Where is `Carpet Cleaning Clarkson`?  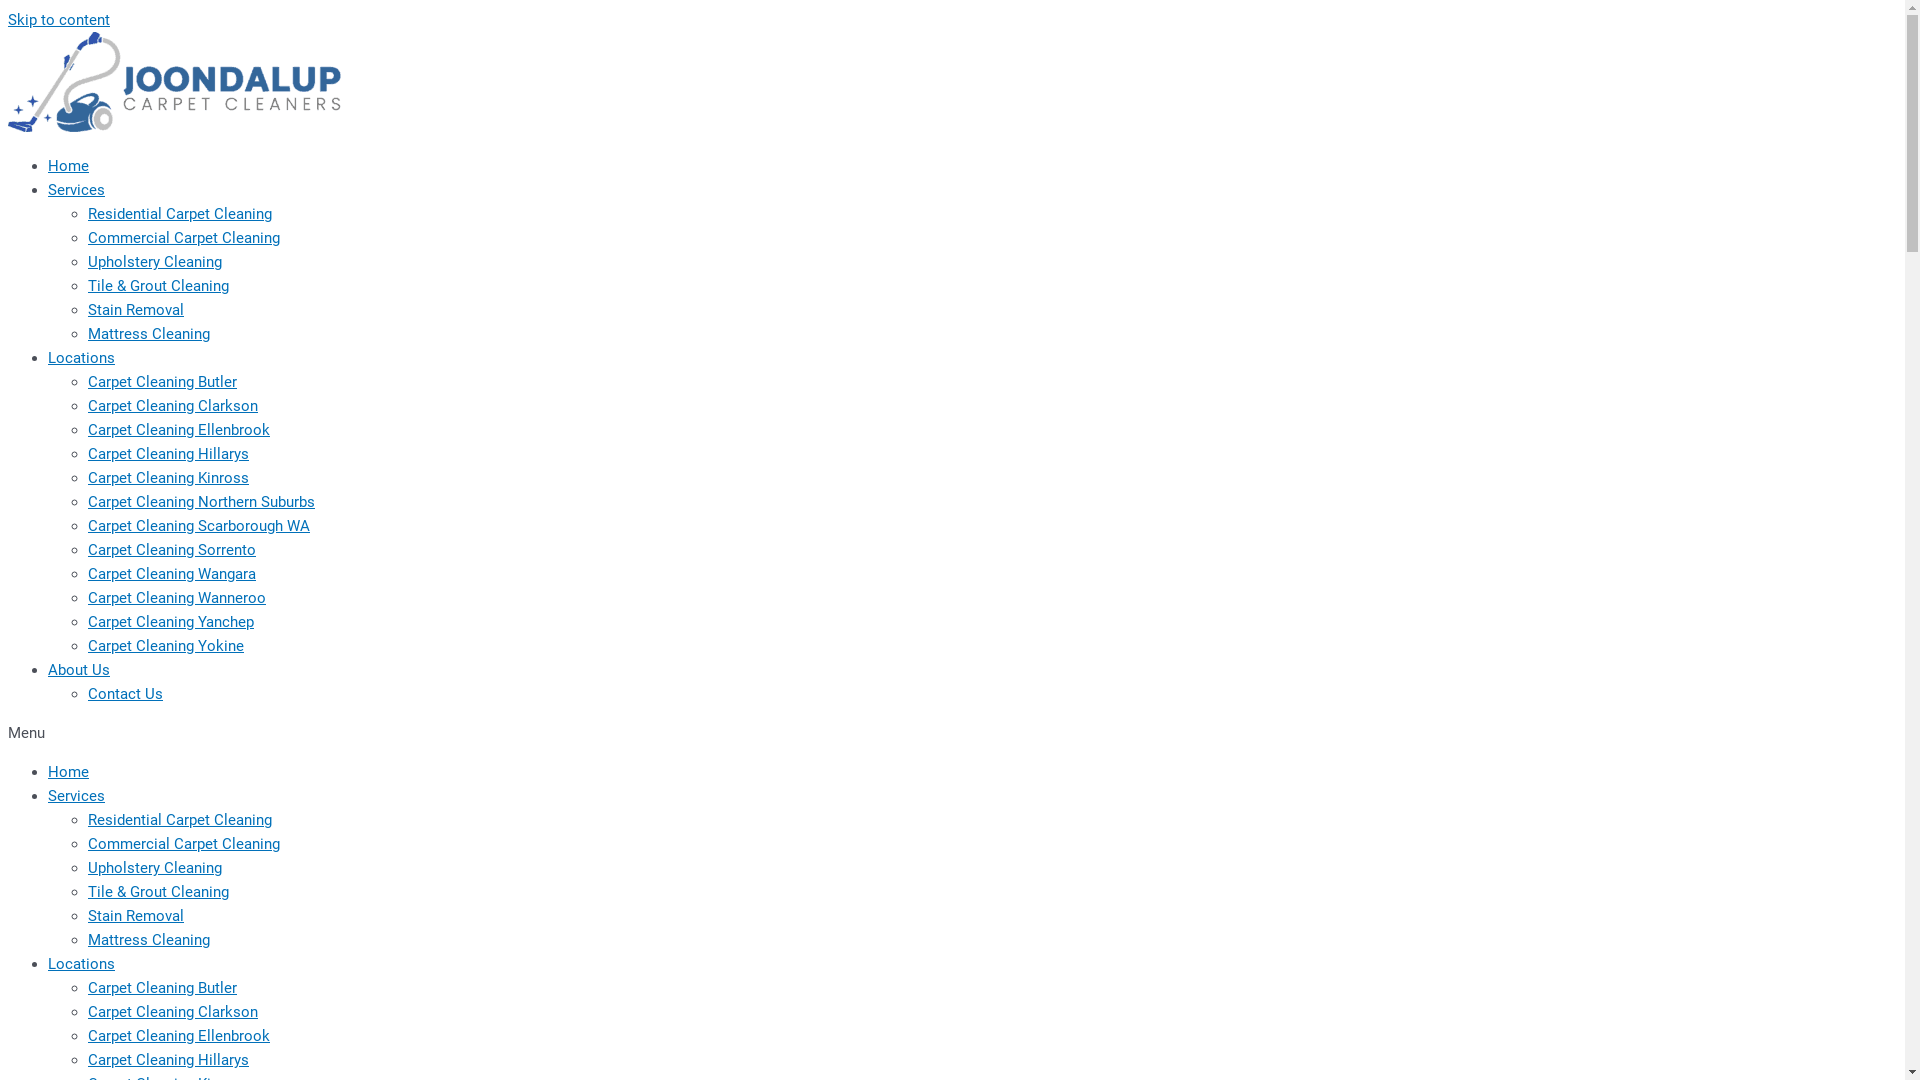
Carpet Cleaning Clarkson is located at coordinates (173, 1012).